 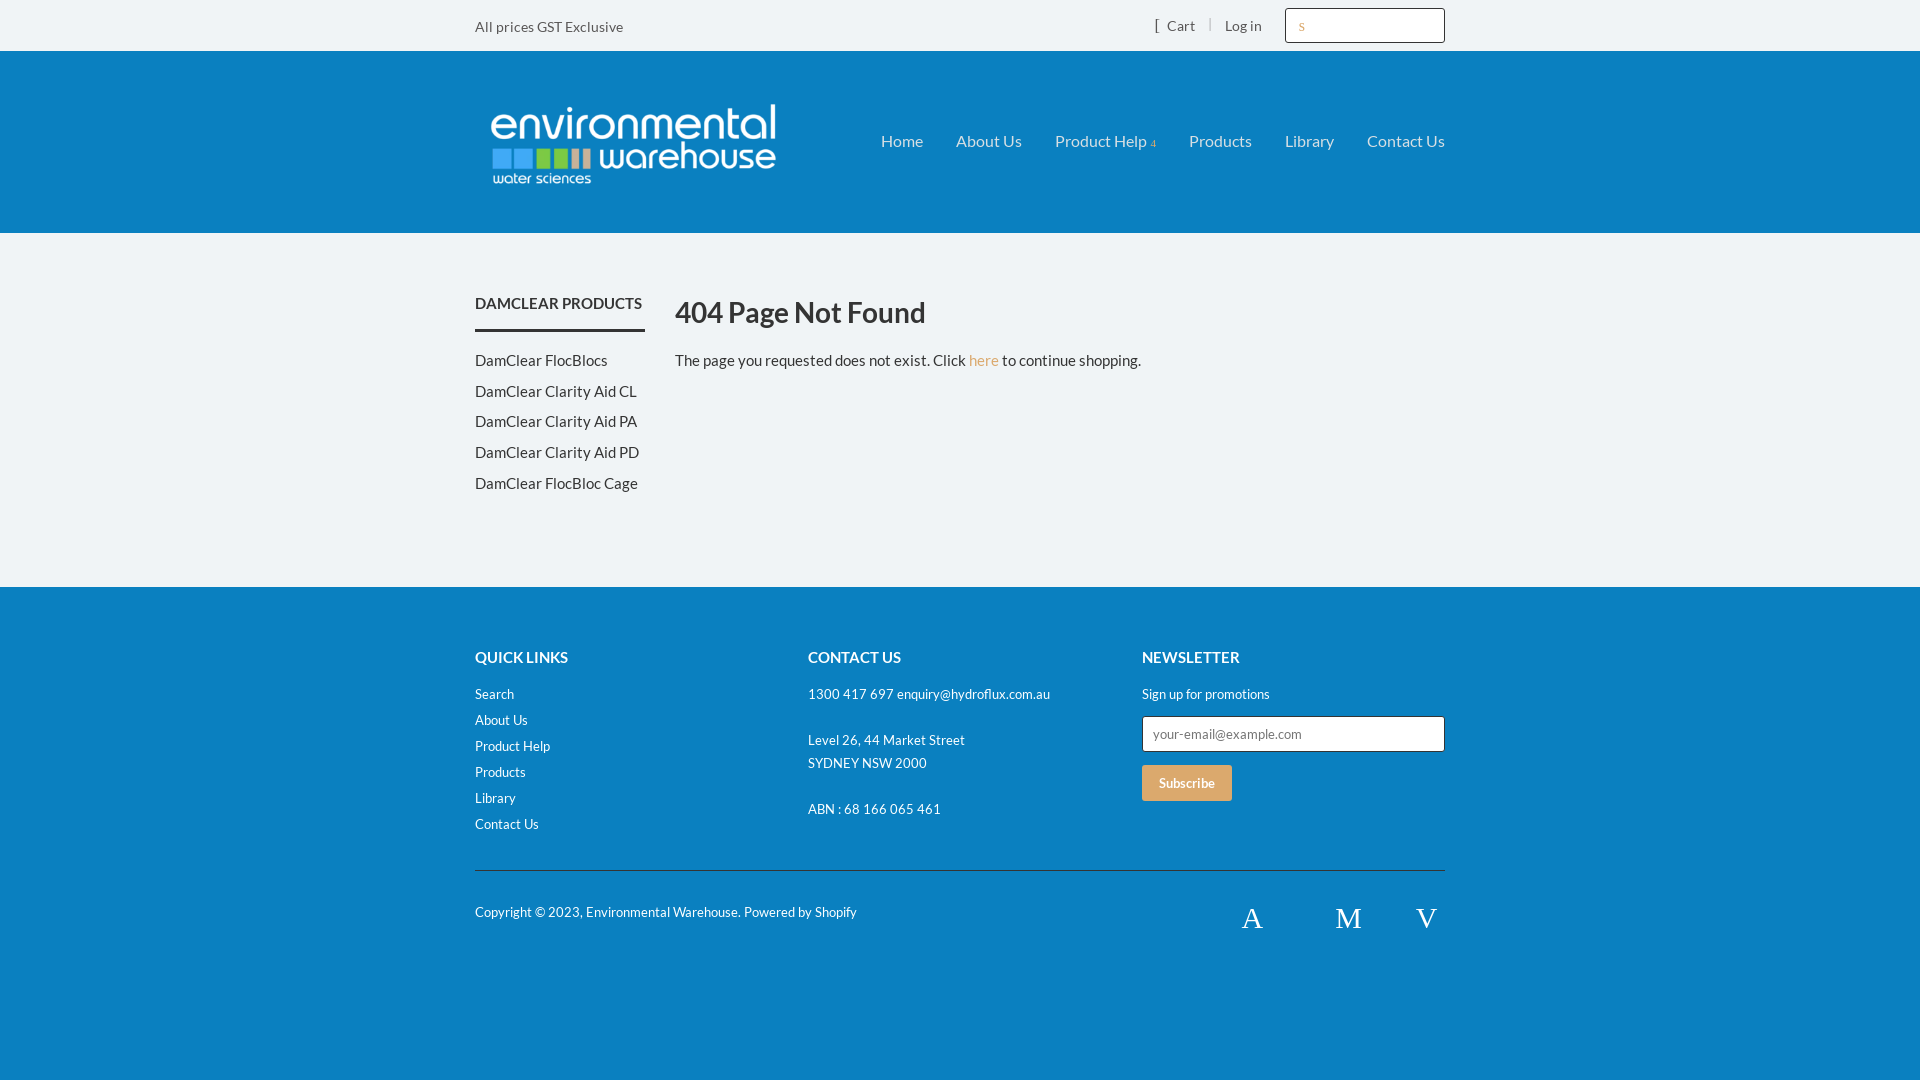 What do you see at coordinates (1174, 25) in the screenshot?
I see `Cart` at bounding box center [1174, 25].